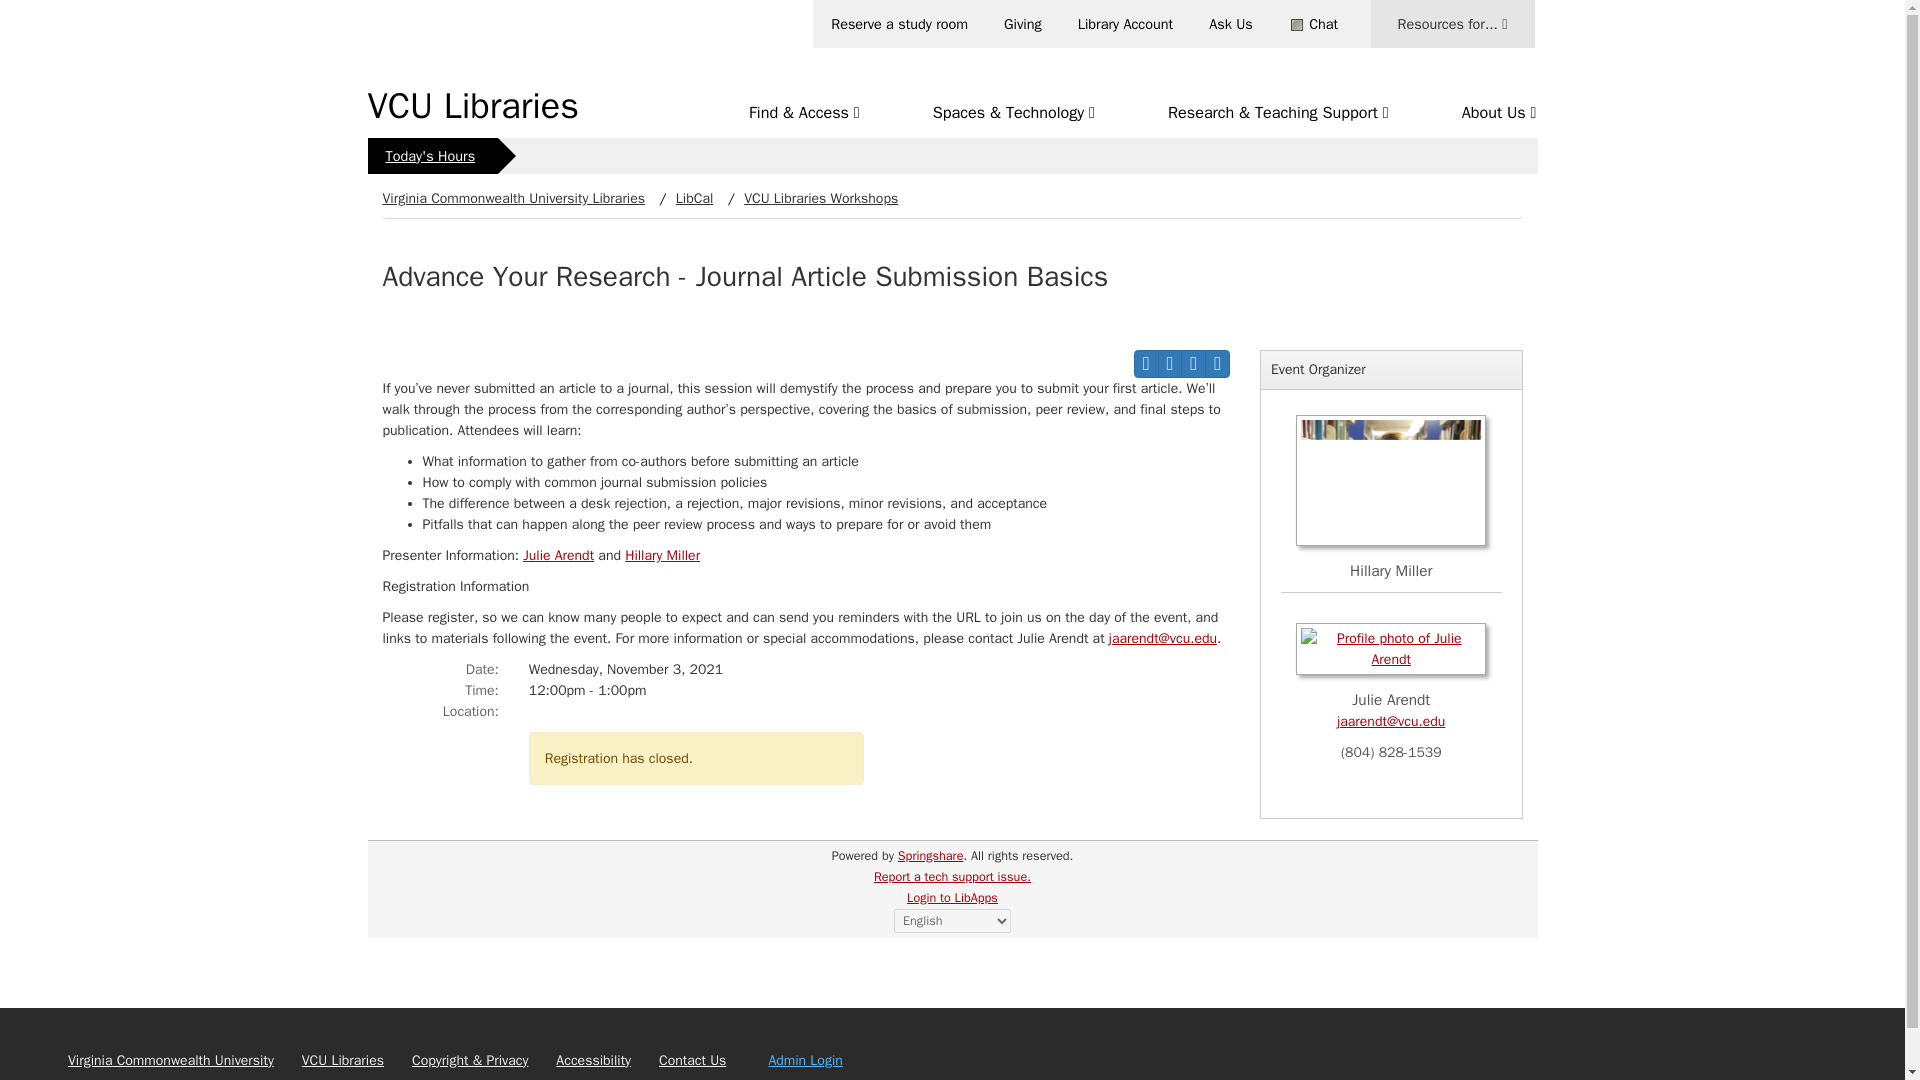  What do you see at coordinates (1170, 364) in the screenshot?
I see `Add to Calendar using iCal` at bounding box center [1170, 364].